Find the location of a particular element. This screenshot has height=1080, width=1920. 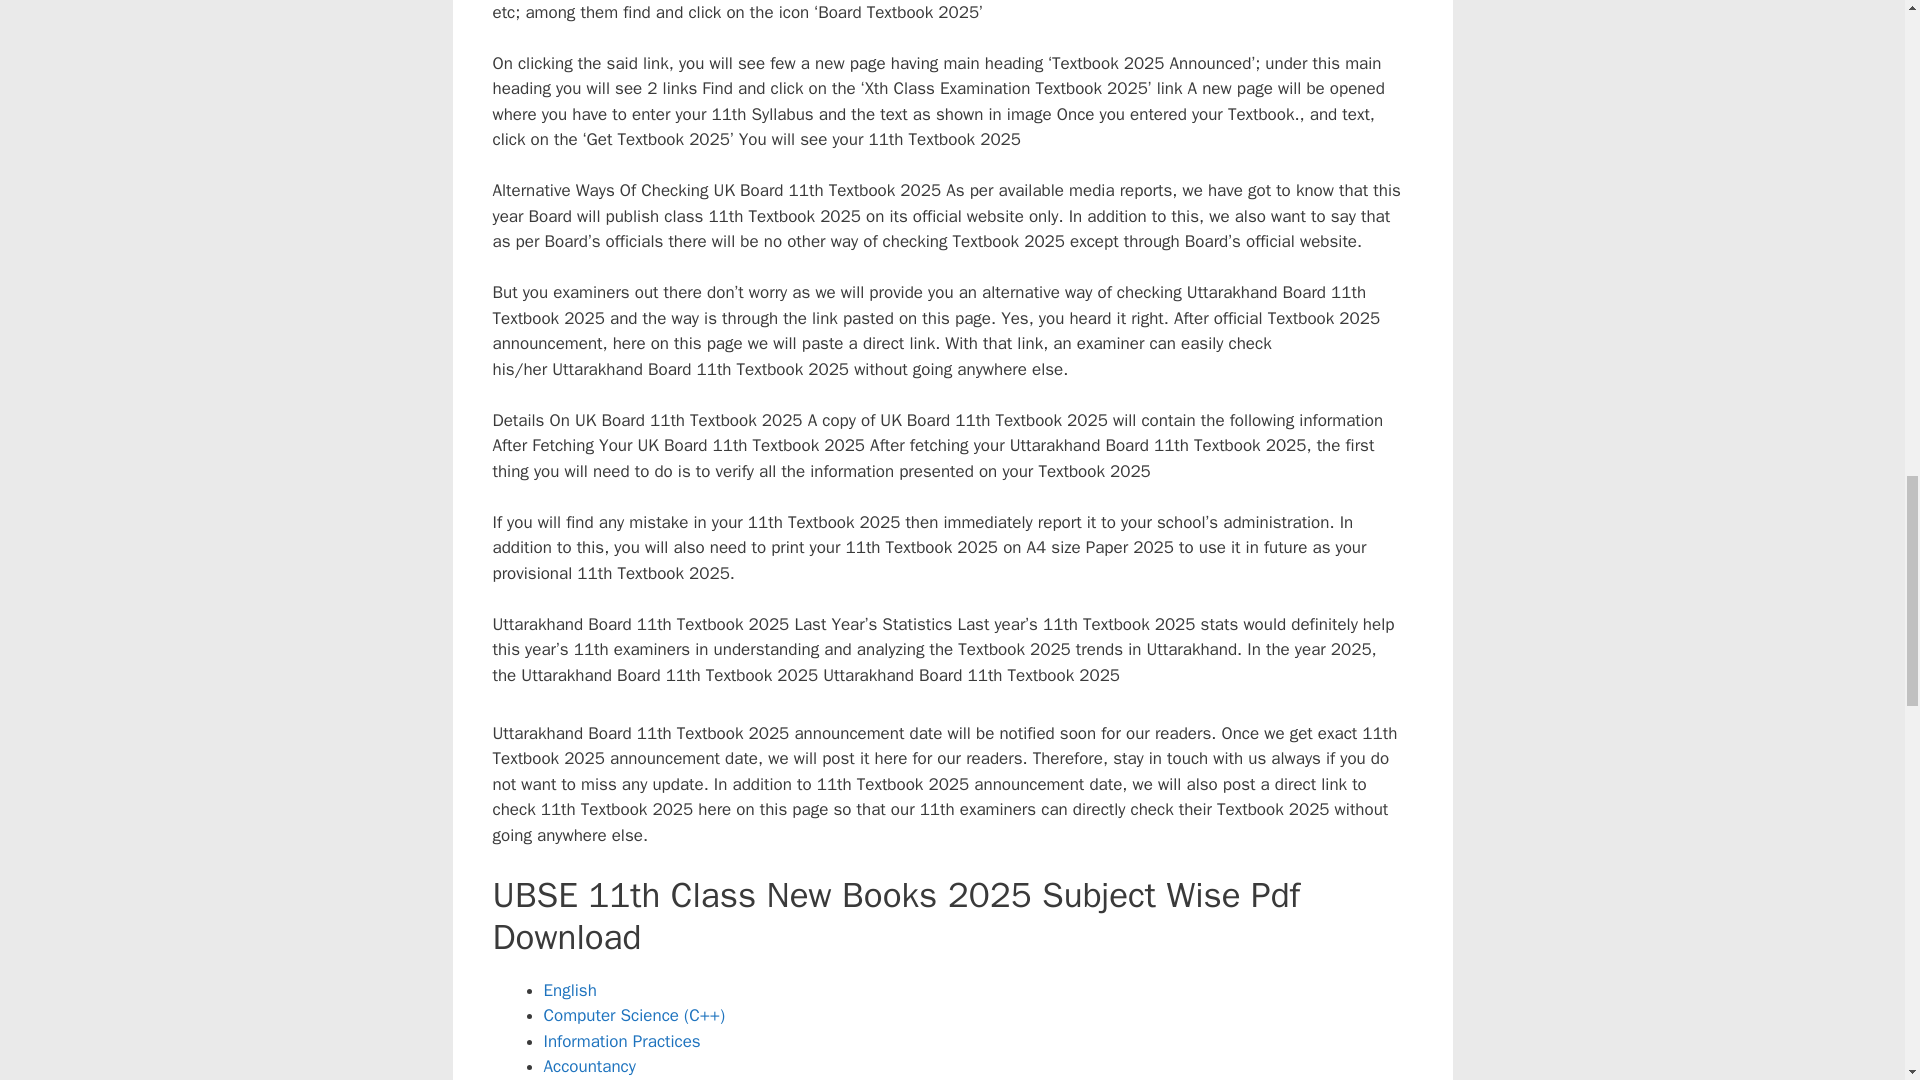

Information Practices is located at coordinates (622, 1041).